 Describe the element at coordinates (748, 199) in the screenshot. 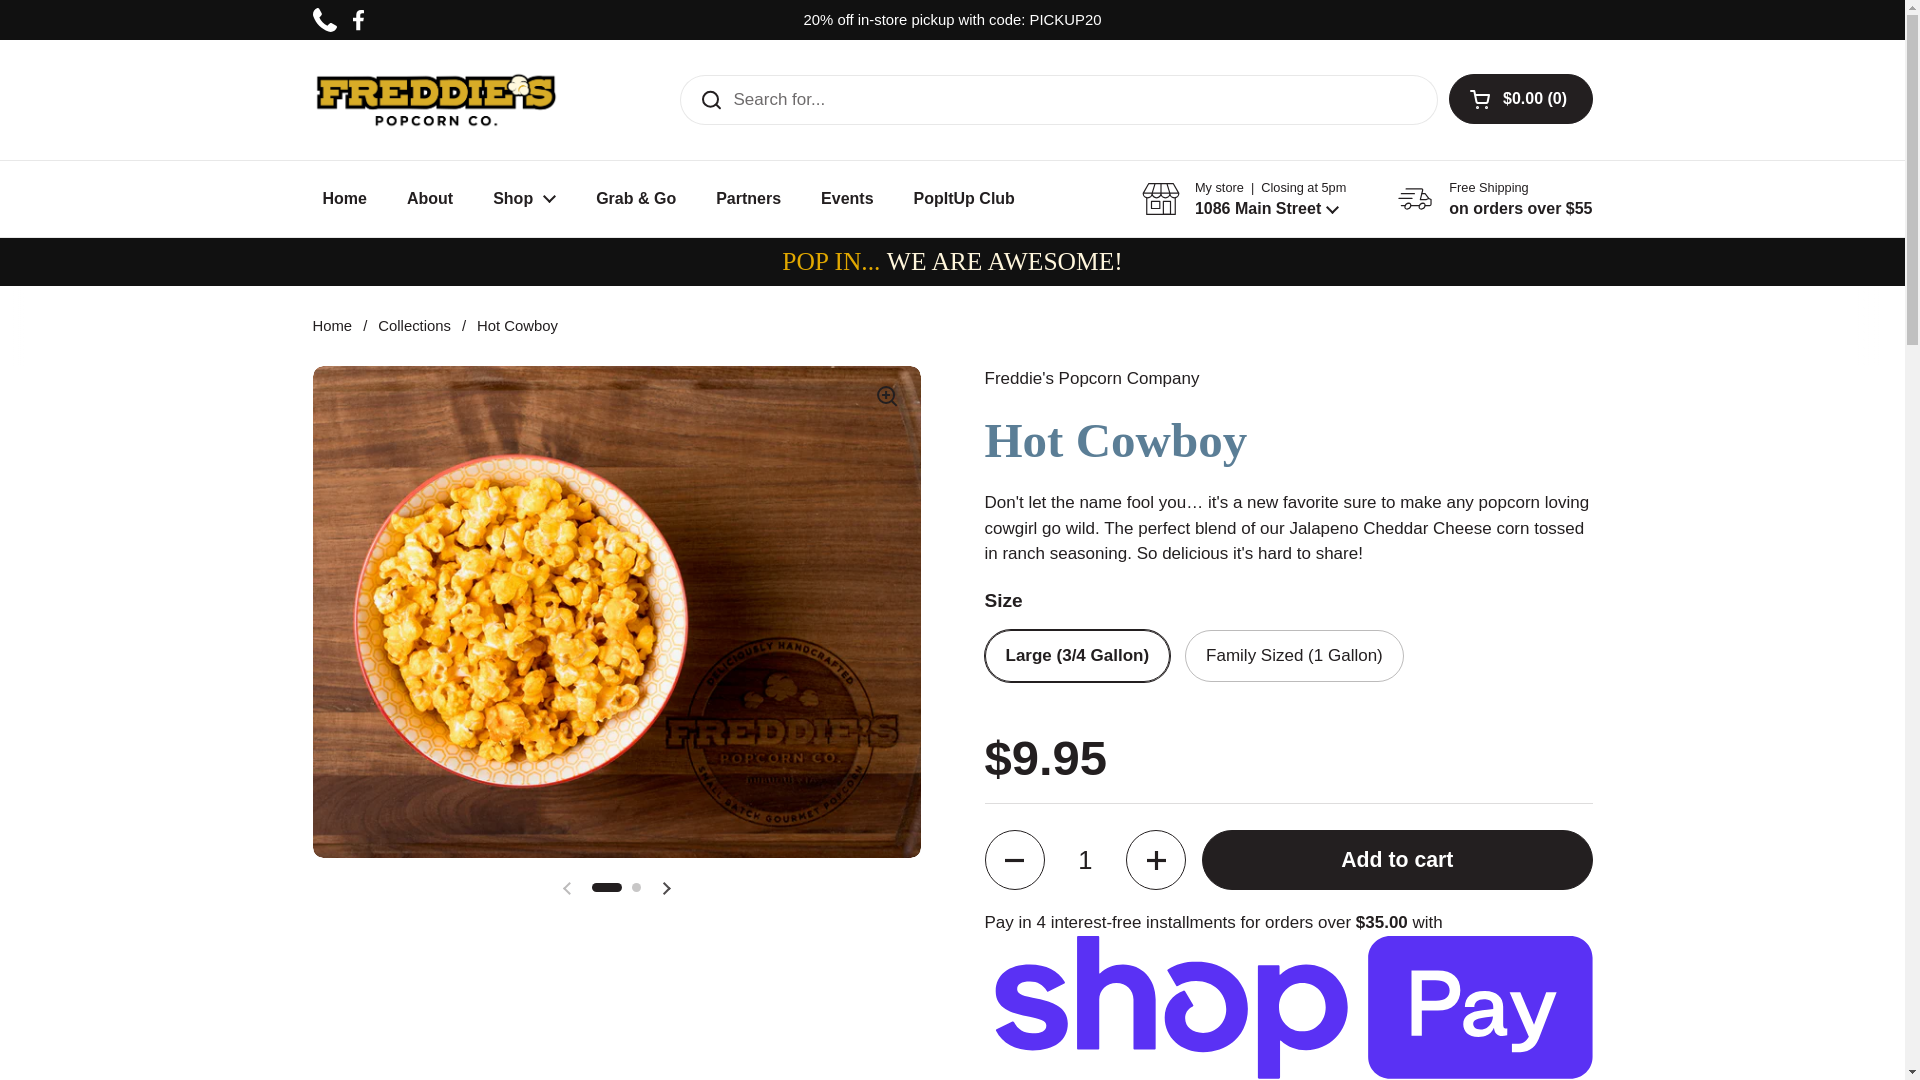

I see `Partners` at that location.